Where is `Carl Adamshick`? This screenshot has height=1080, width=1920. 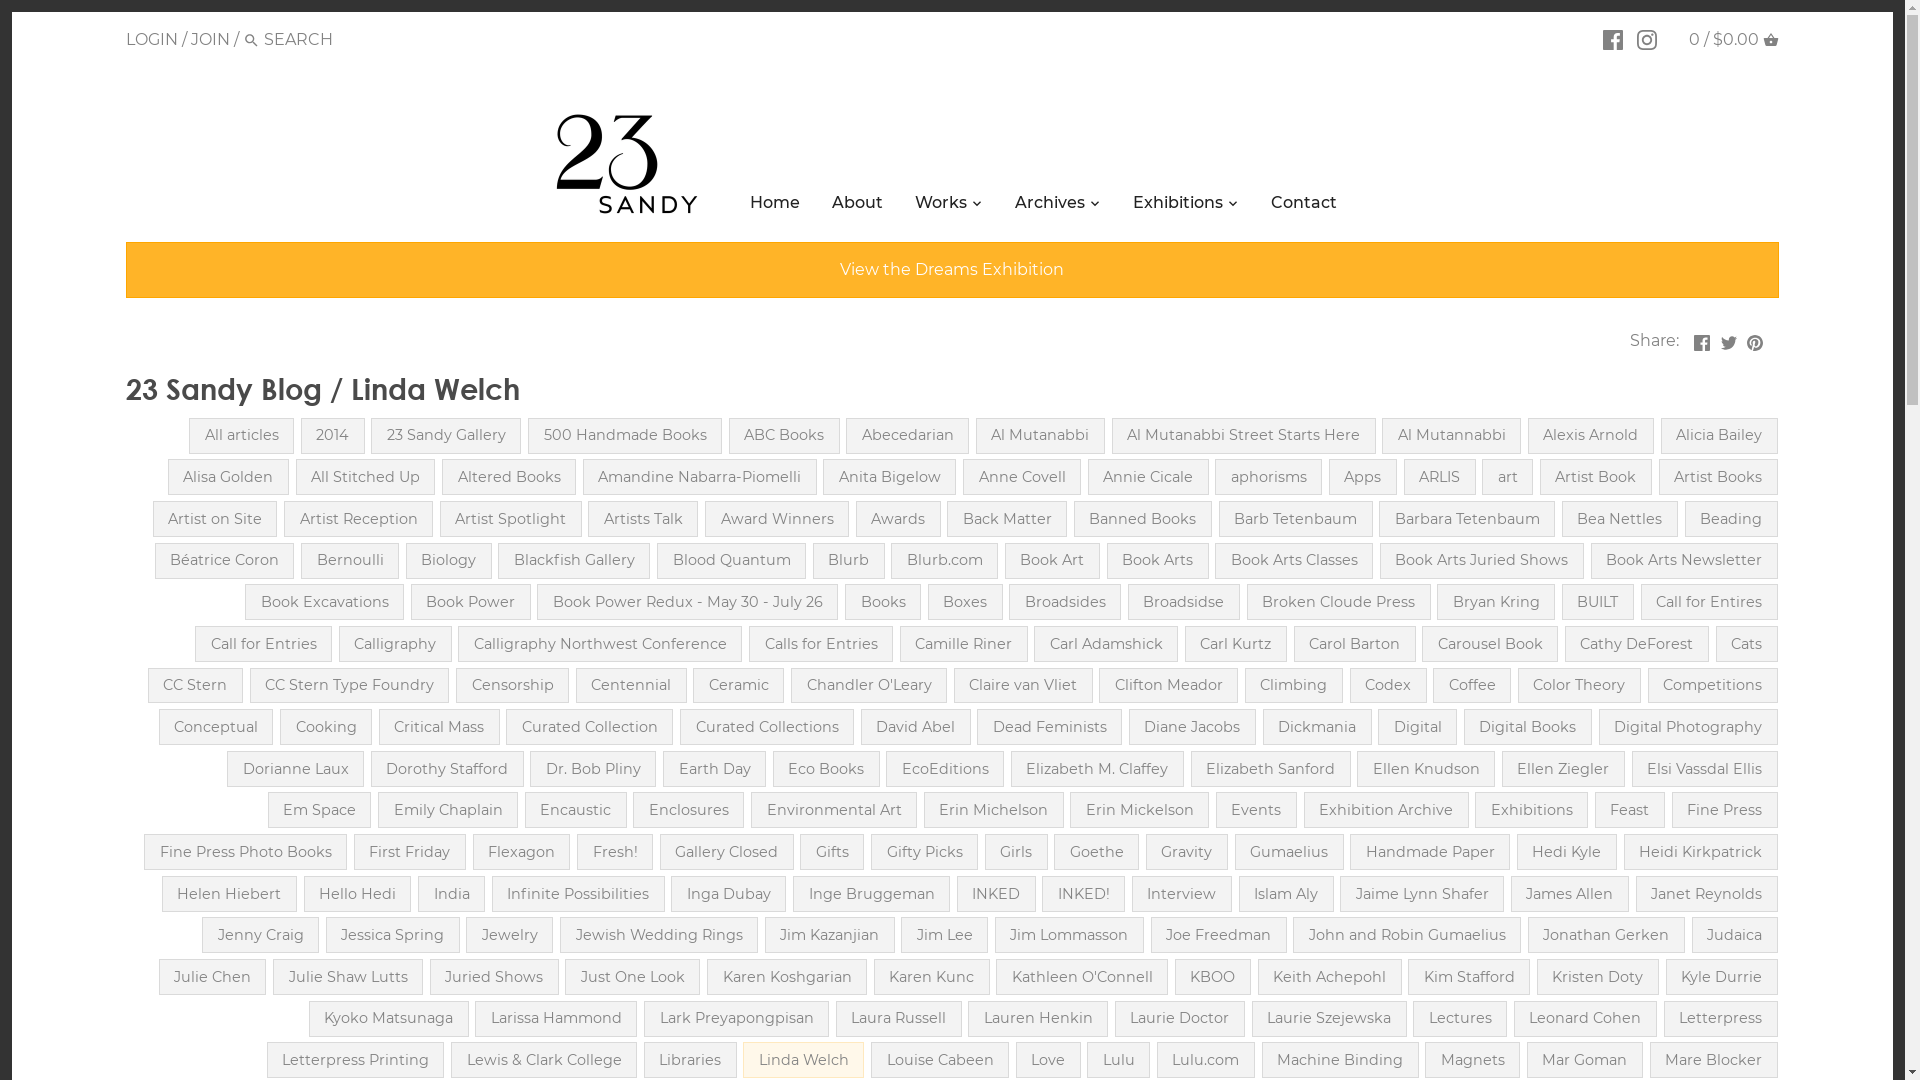 Carl Adamshick is located at coordinates (1106, 644).